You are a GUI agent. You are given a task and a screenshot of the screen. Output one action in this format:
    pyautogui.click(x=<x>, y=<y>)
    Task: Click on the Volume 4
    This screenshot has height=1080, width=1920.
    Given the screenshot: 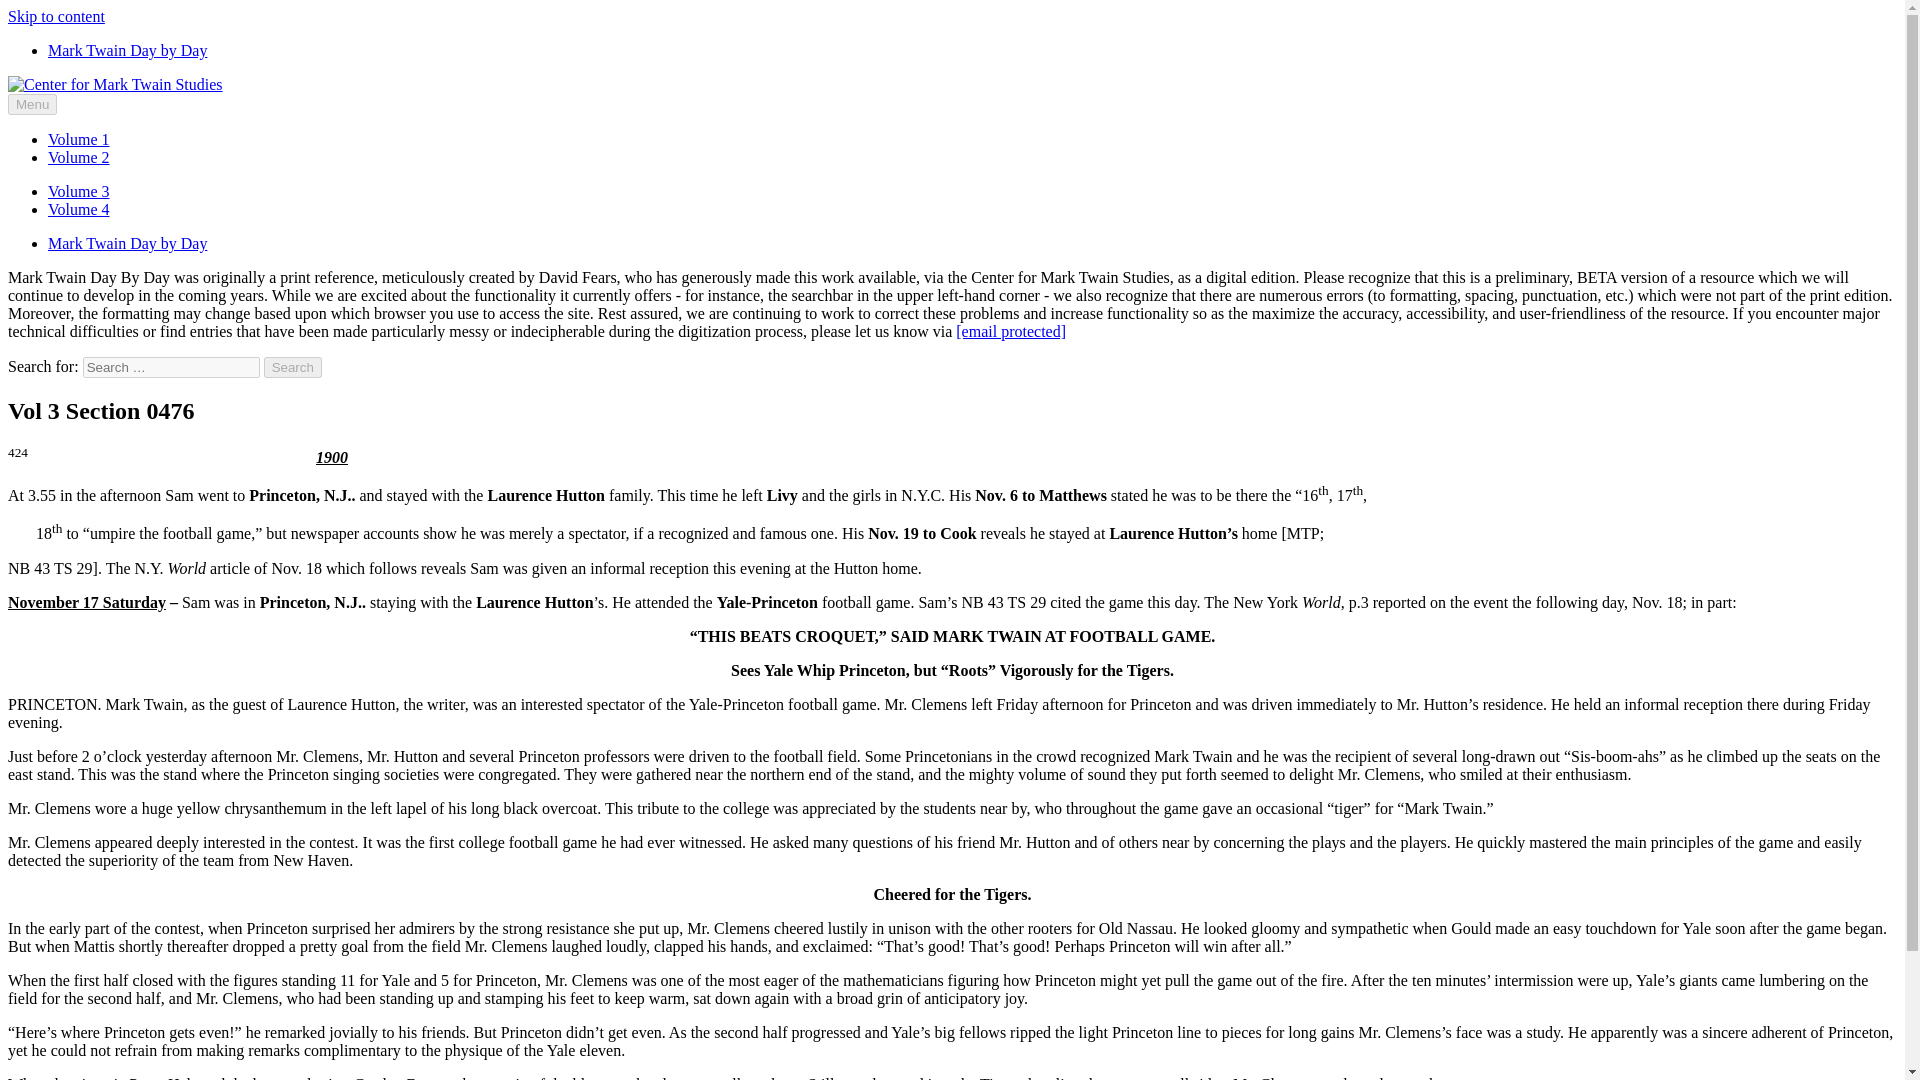 What is the action you would take?
    pyautogui.click(x=78, y=209)
    